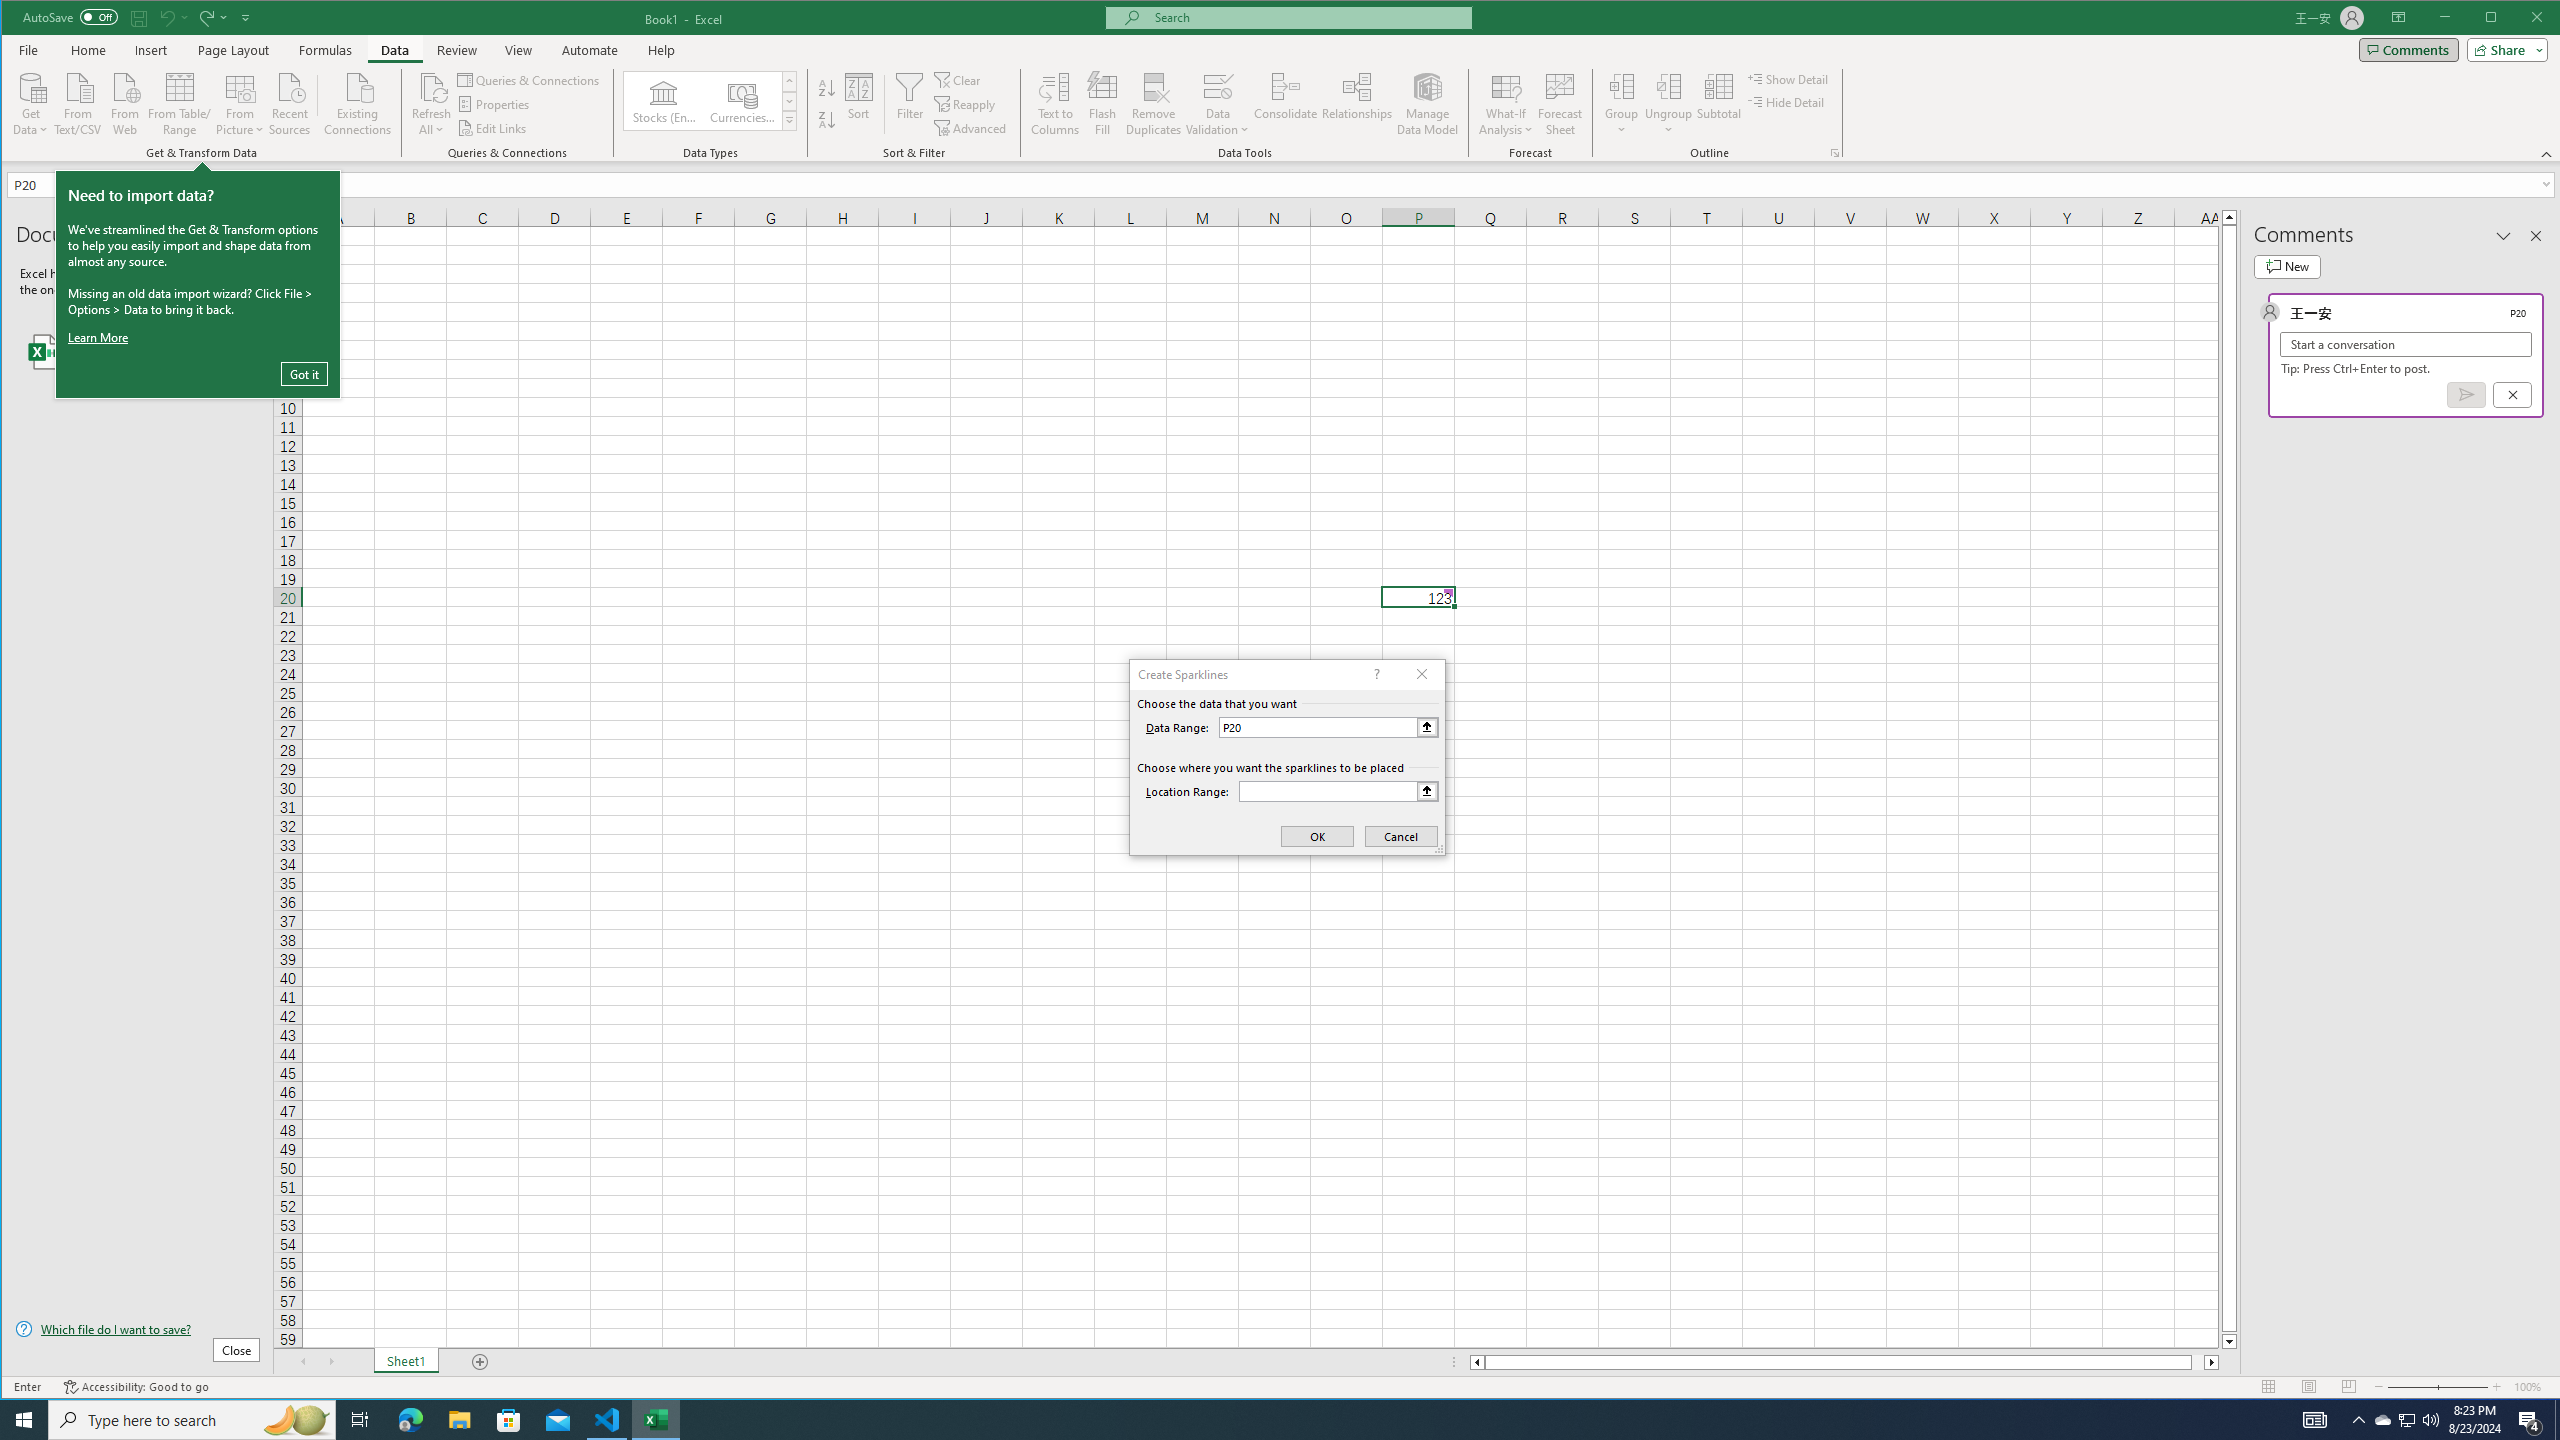 The image size is (2560, 1440). What do you see at coordinates (661, 50) in the screenshot?
I see `Help` at bounding box center [661, 50].